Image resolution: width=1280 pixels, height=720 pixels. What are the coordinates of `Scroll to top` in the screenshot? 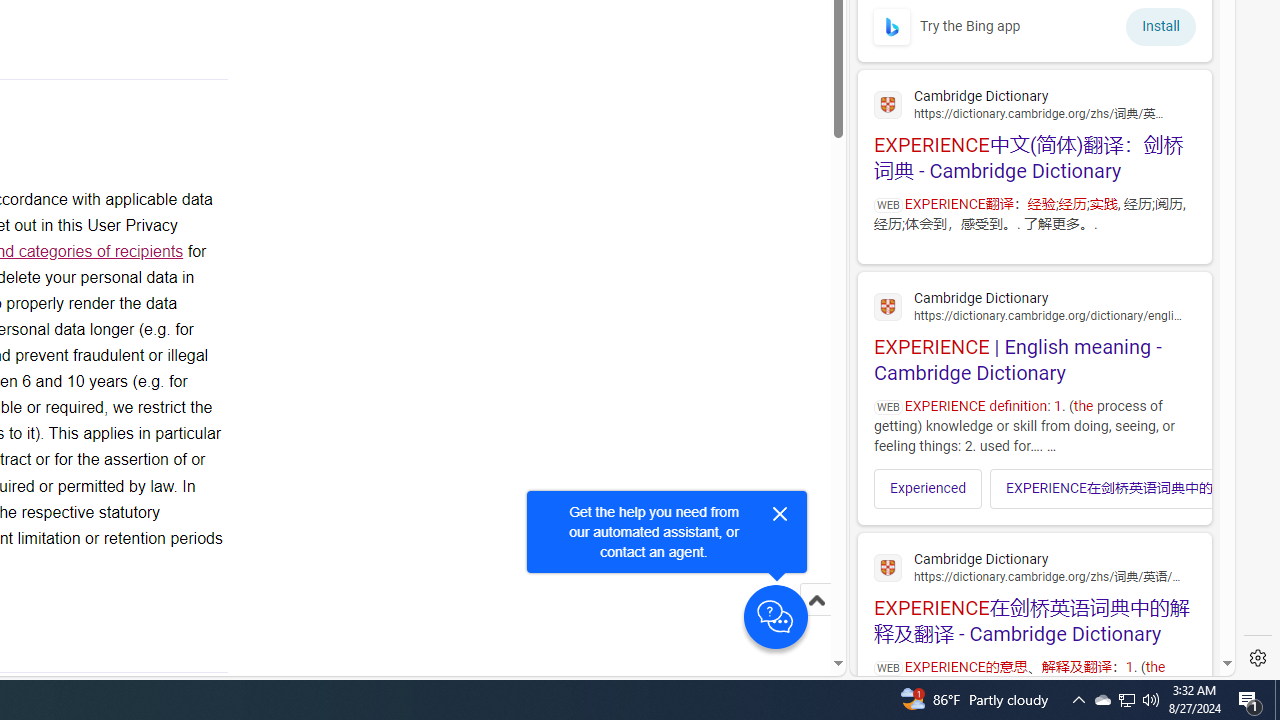 It's located at (816, 620).